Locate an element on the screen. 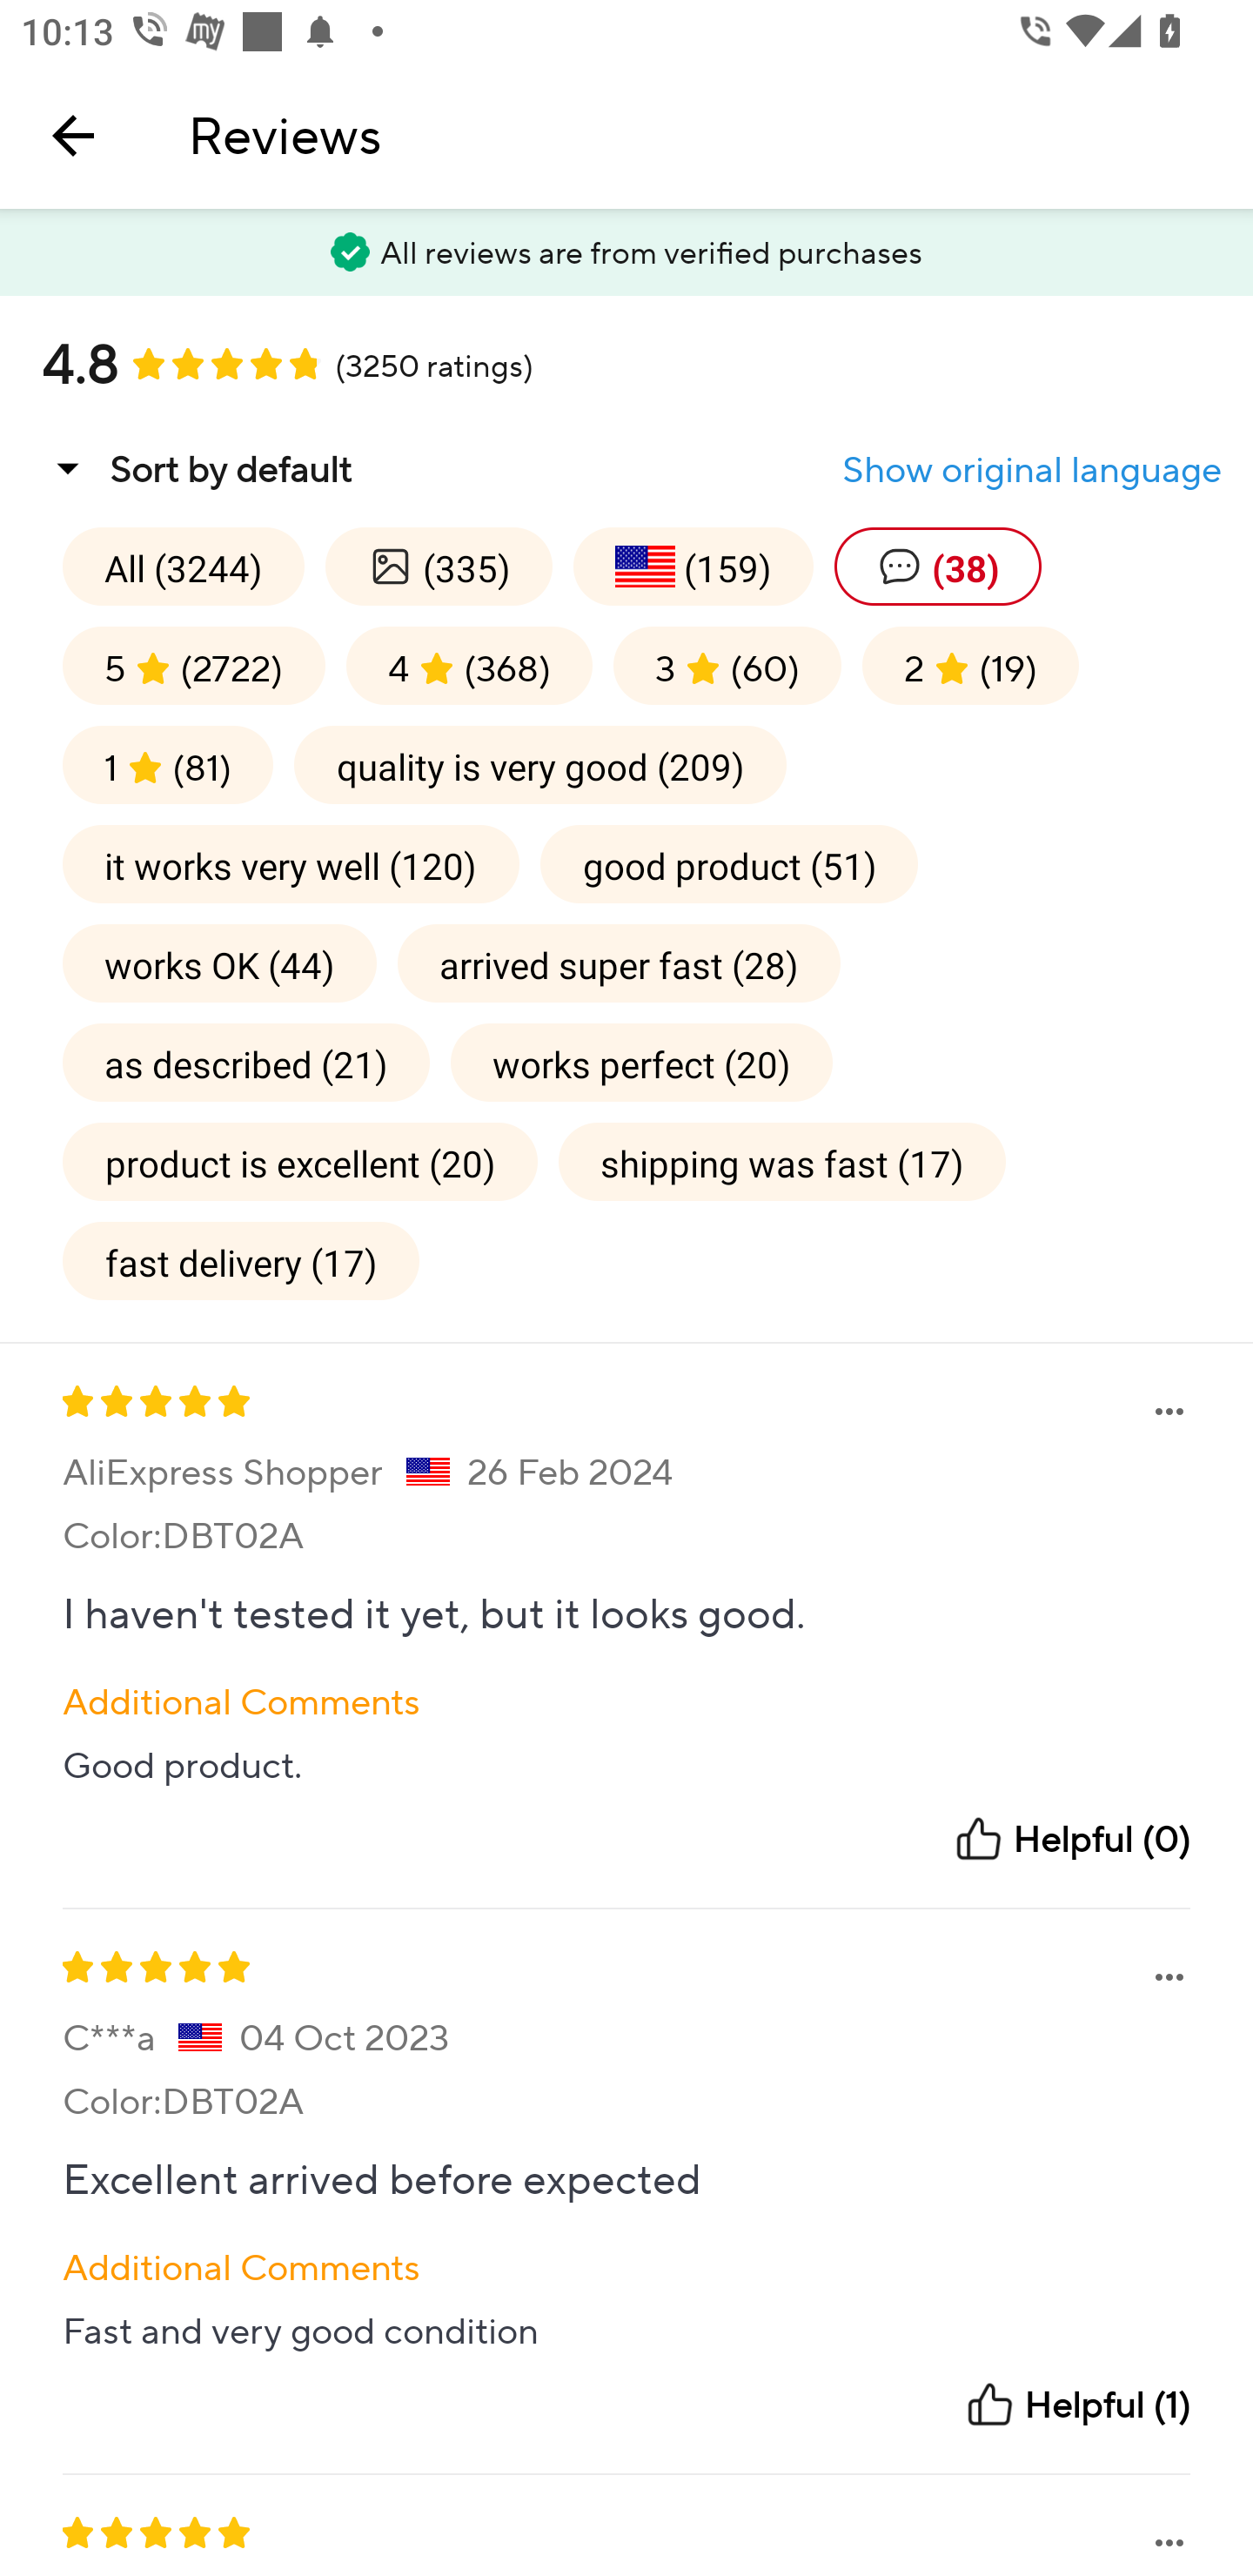 The image size is (1253, 2576). arrived super fast (28) is located at coordinates (619, 963).